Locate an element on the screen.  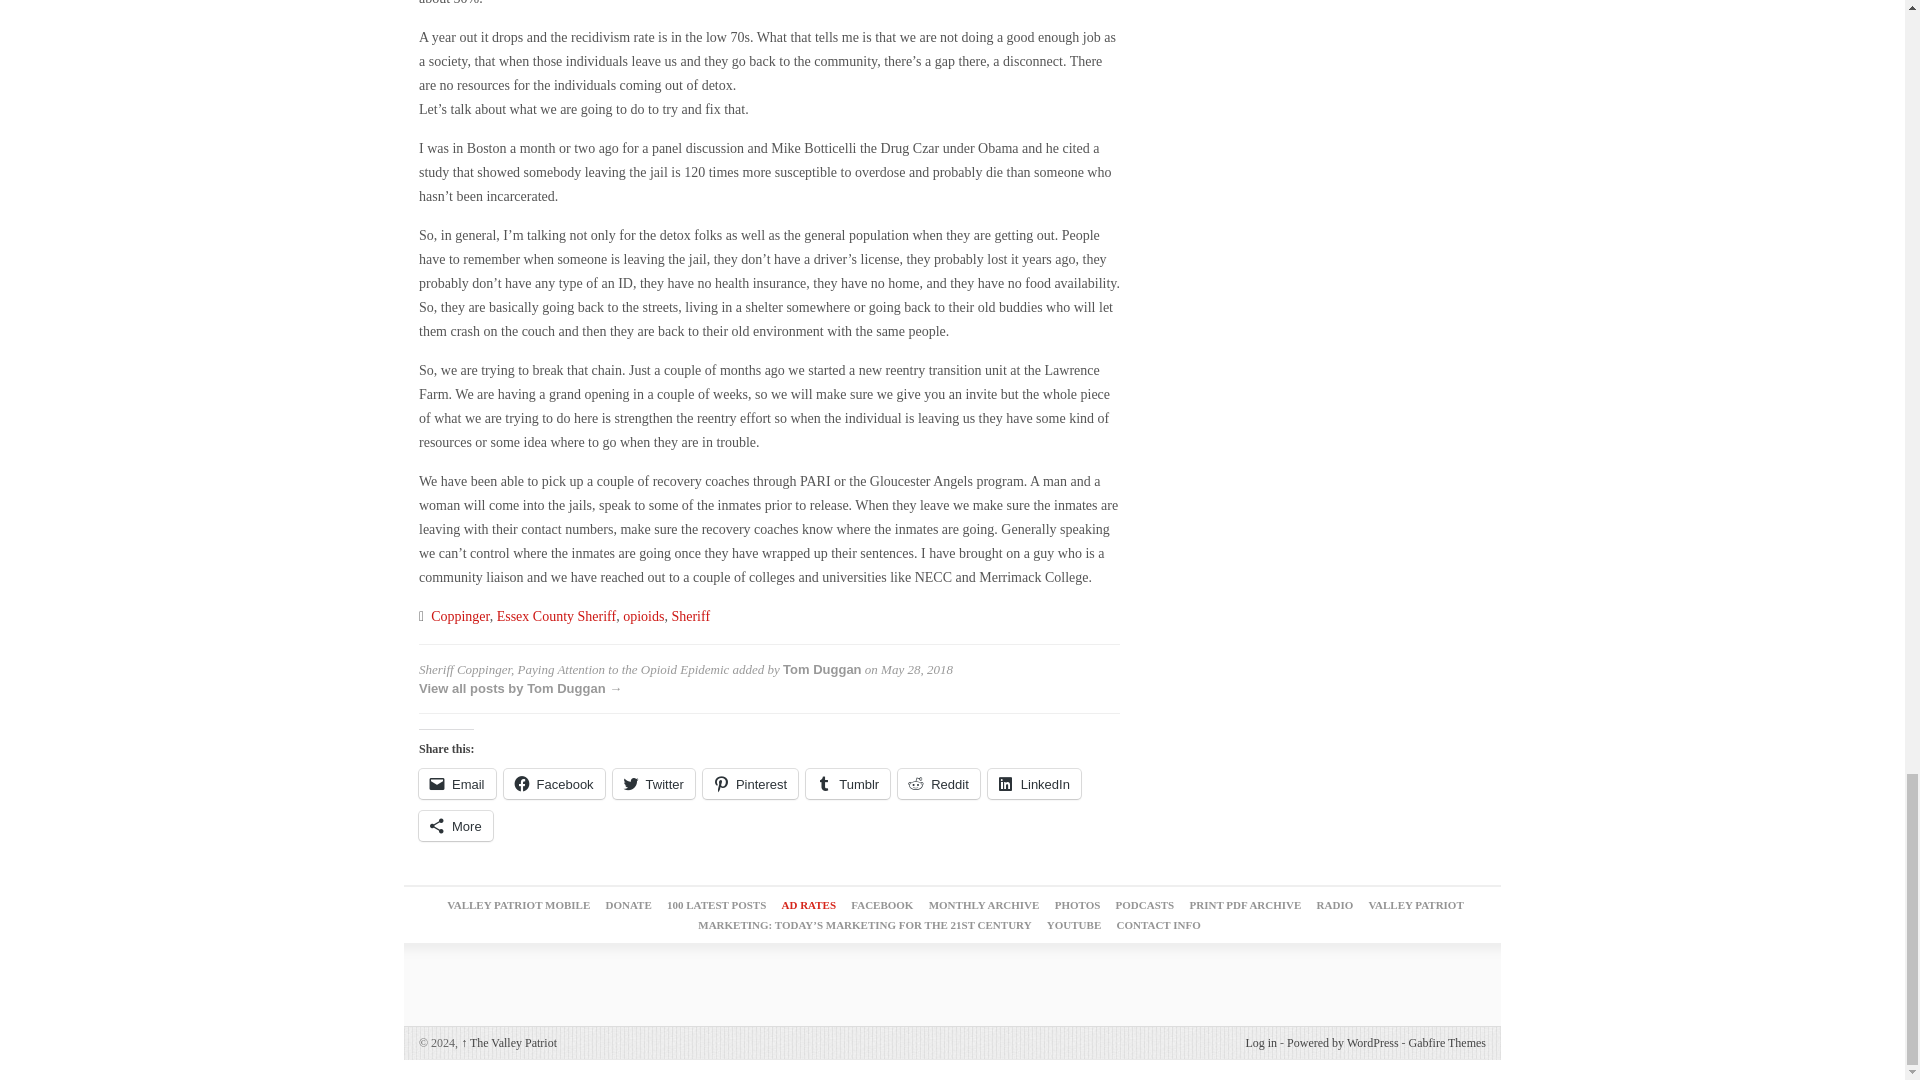
Click to share on Twitter is located at coordinates (654, 784).